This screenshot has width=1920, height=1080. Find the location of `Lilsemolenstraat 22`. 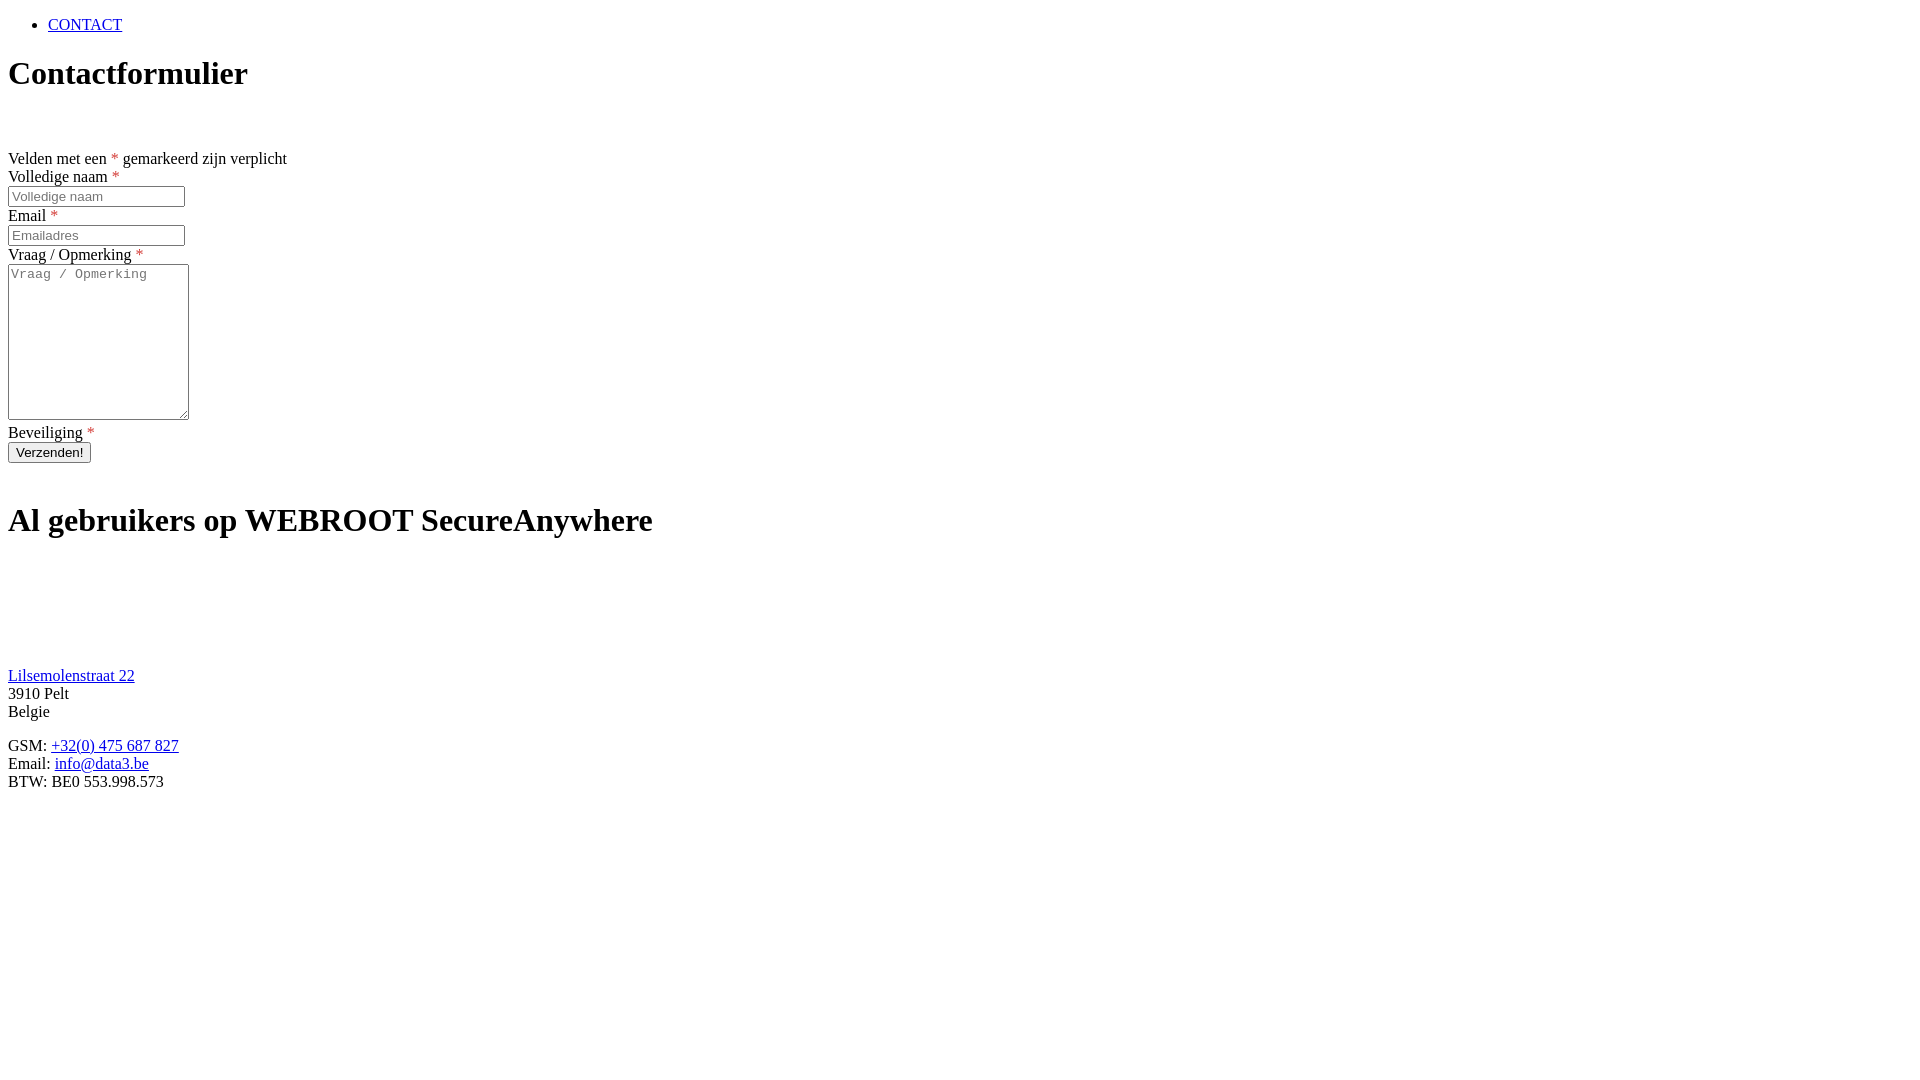

Lilsemolenstraat 22 is located at coordinates (72, 676).